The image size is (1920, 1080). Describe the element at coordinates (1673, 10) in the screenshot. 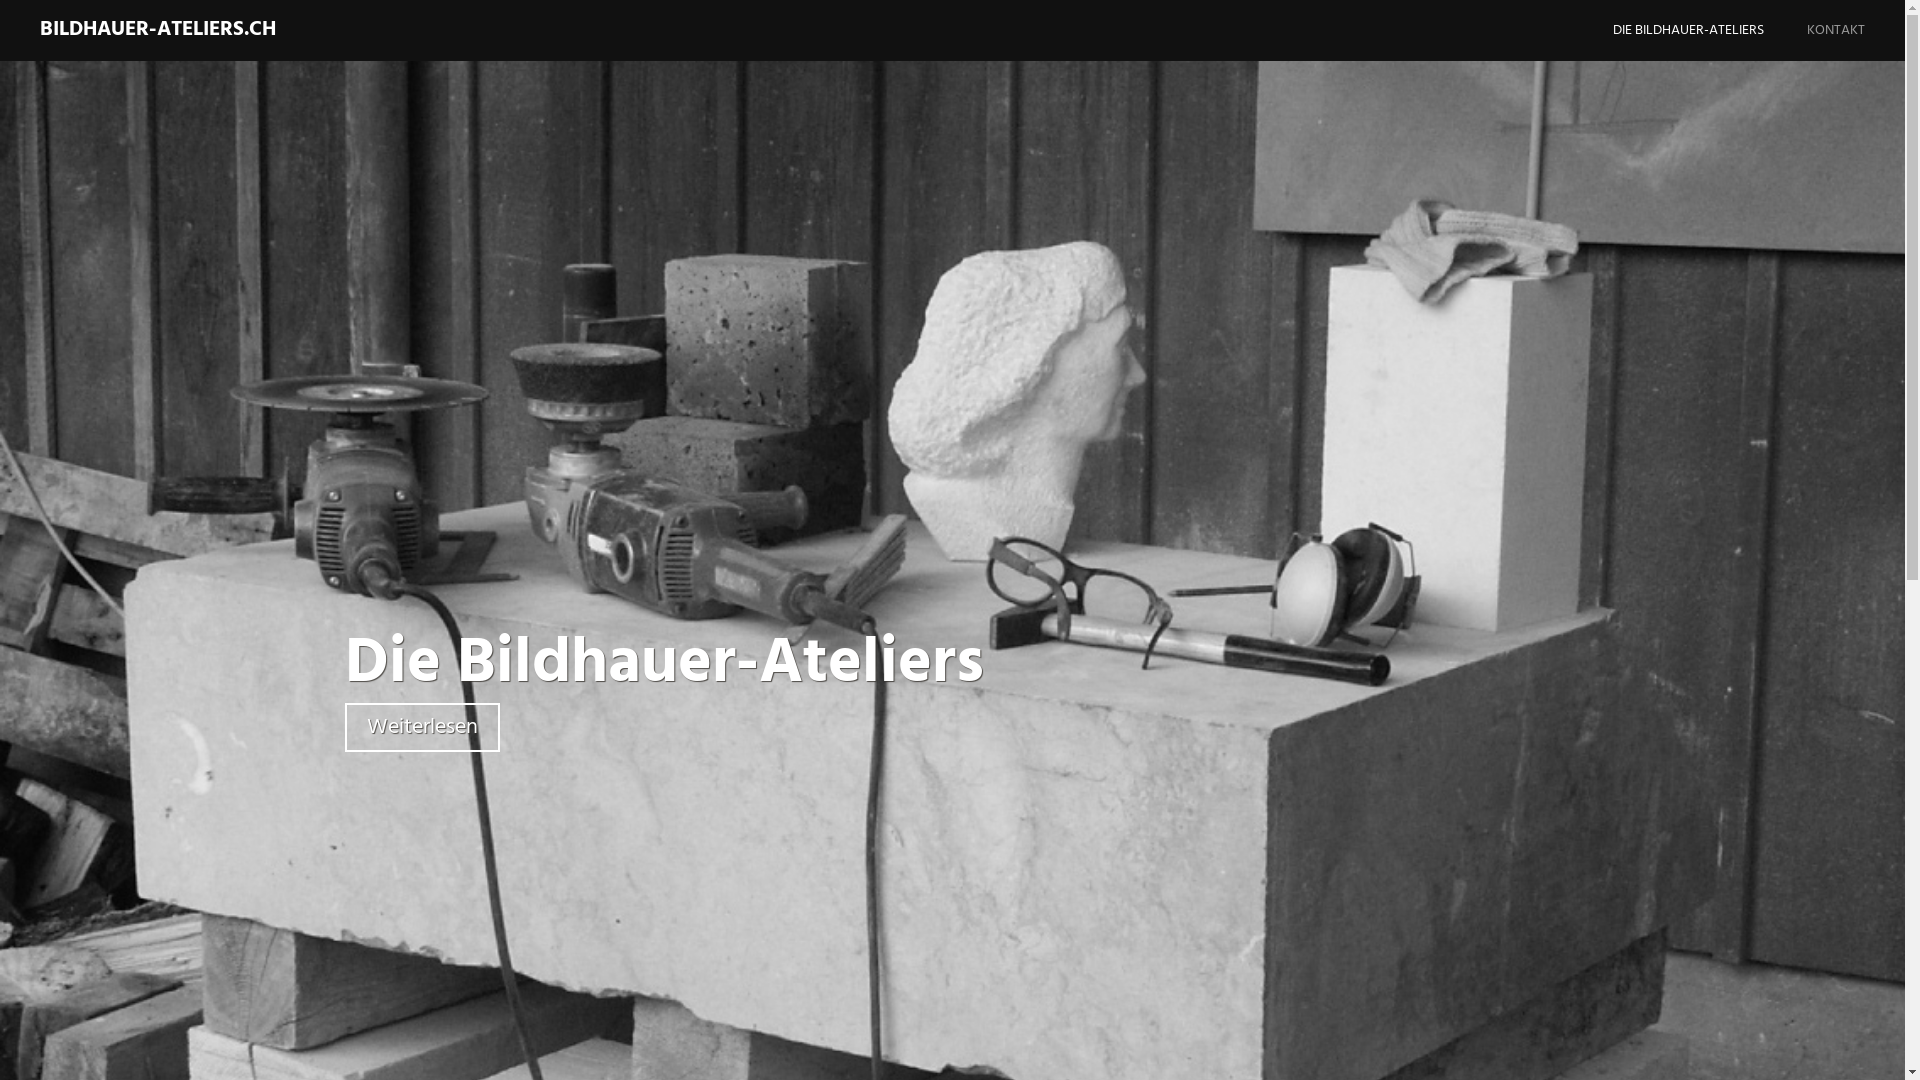

I see `Zum Inhalt springen` at that location.